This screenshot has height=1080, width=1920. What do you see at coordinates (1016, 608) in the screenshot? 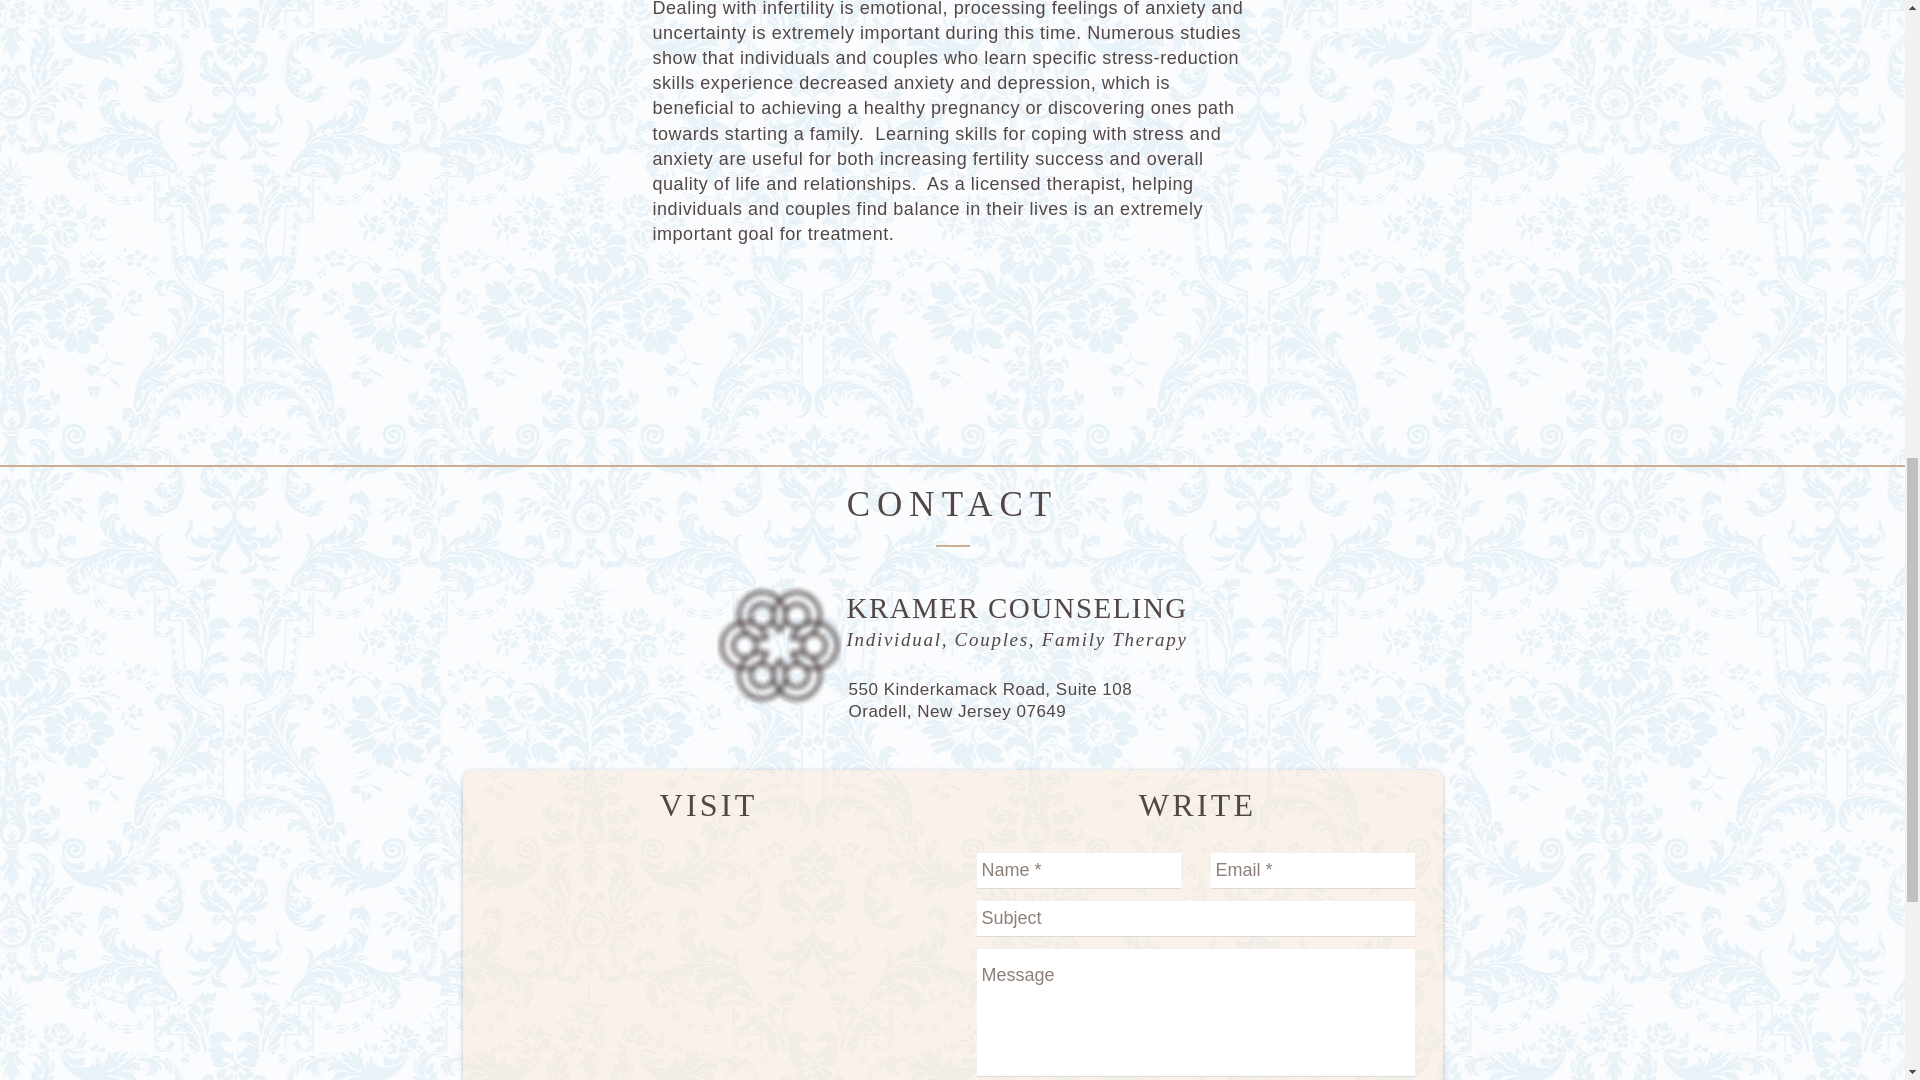
I see `KRAMER COUNSELING` at bounding box center [1016, 608].